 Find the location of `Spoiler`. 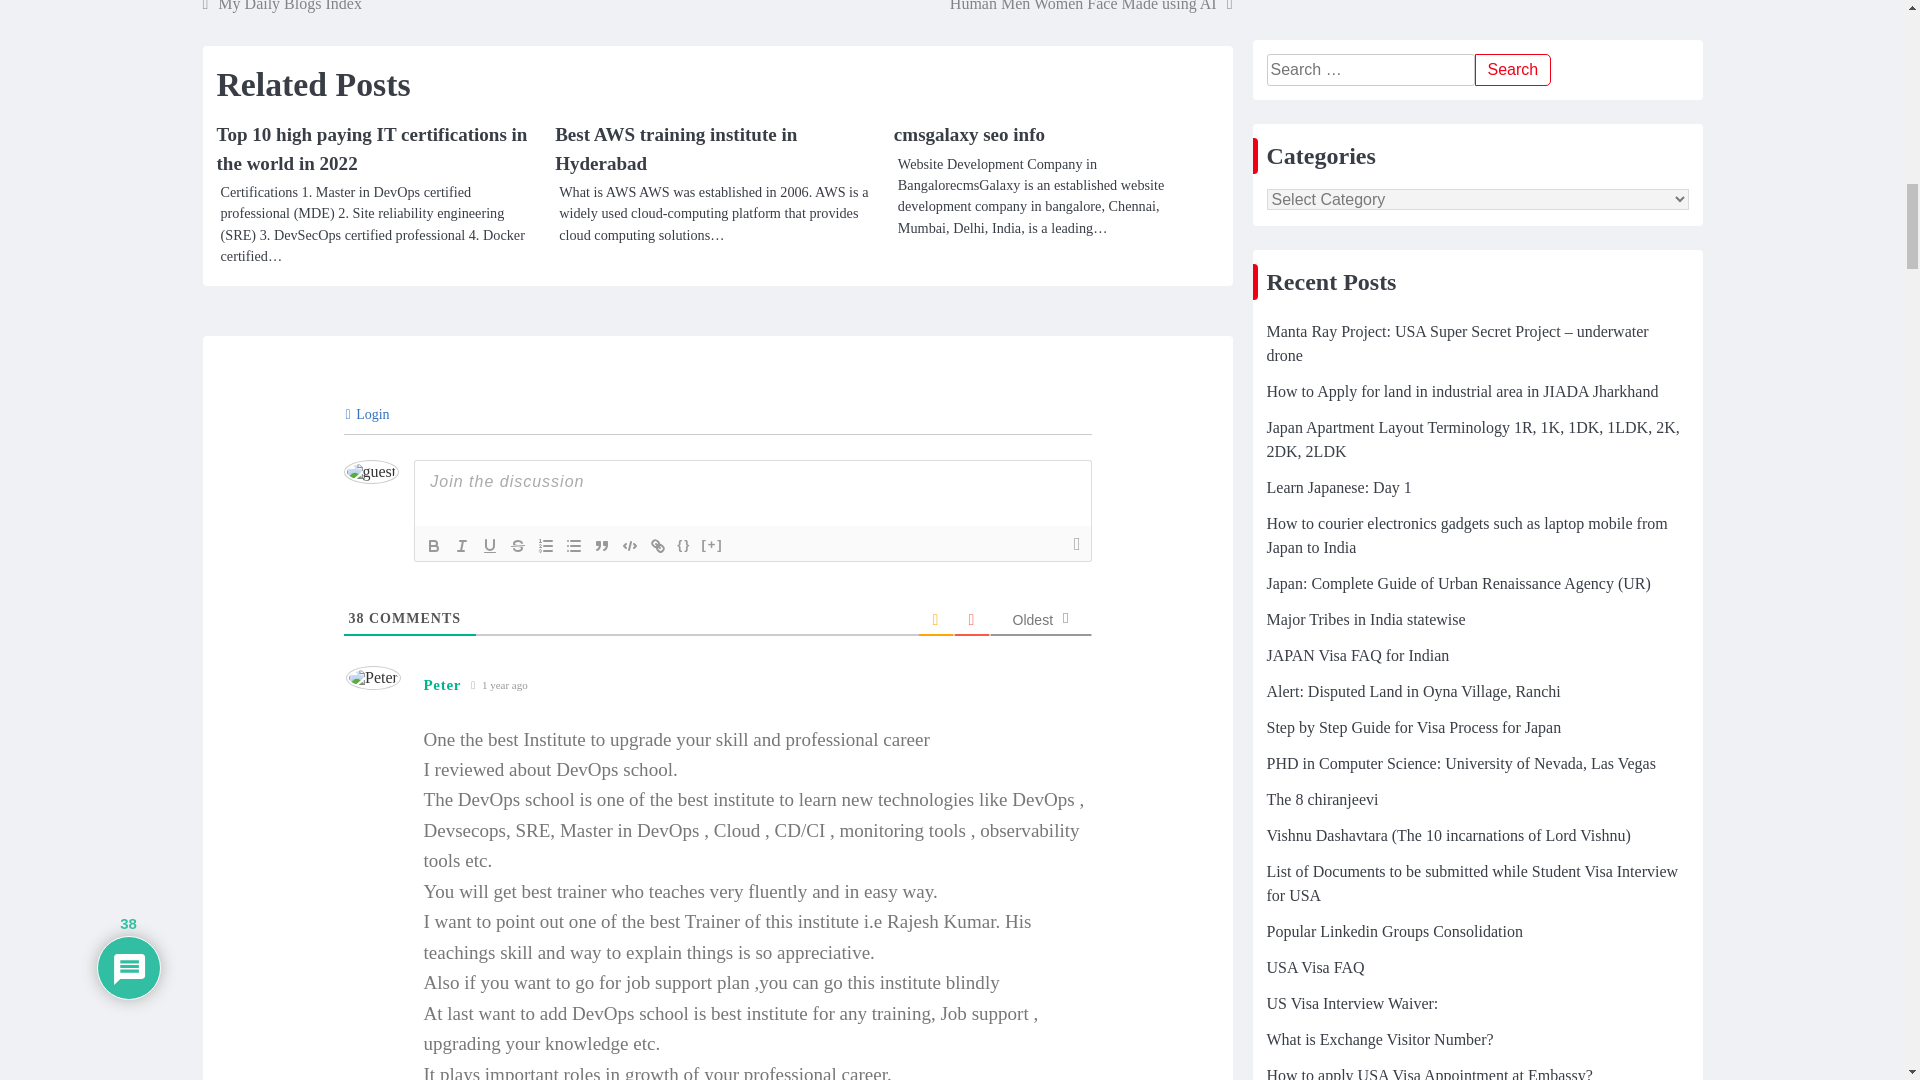

Spoiler is located at coordinates (711, 546).